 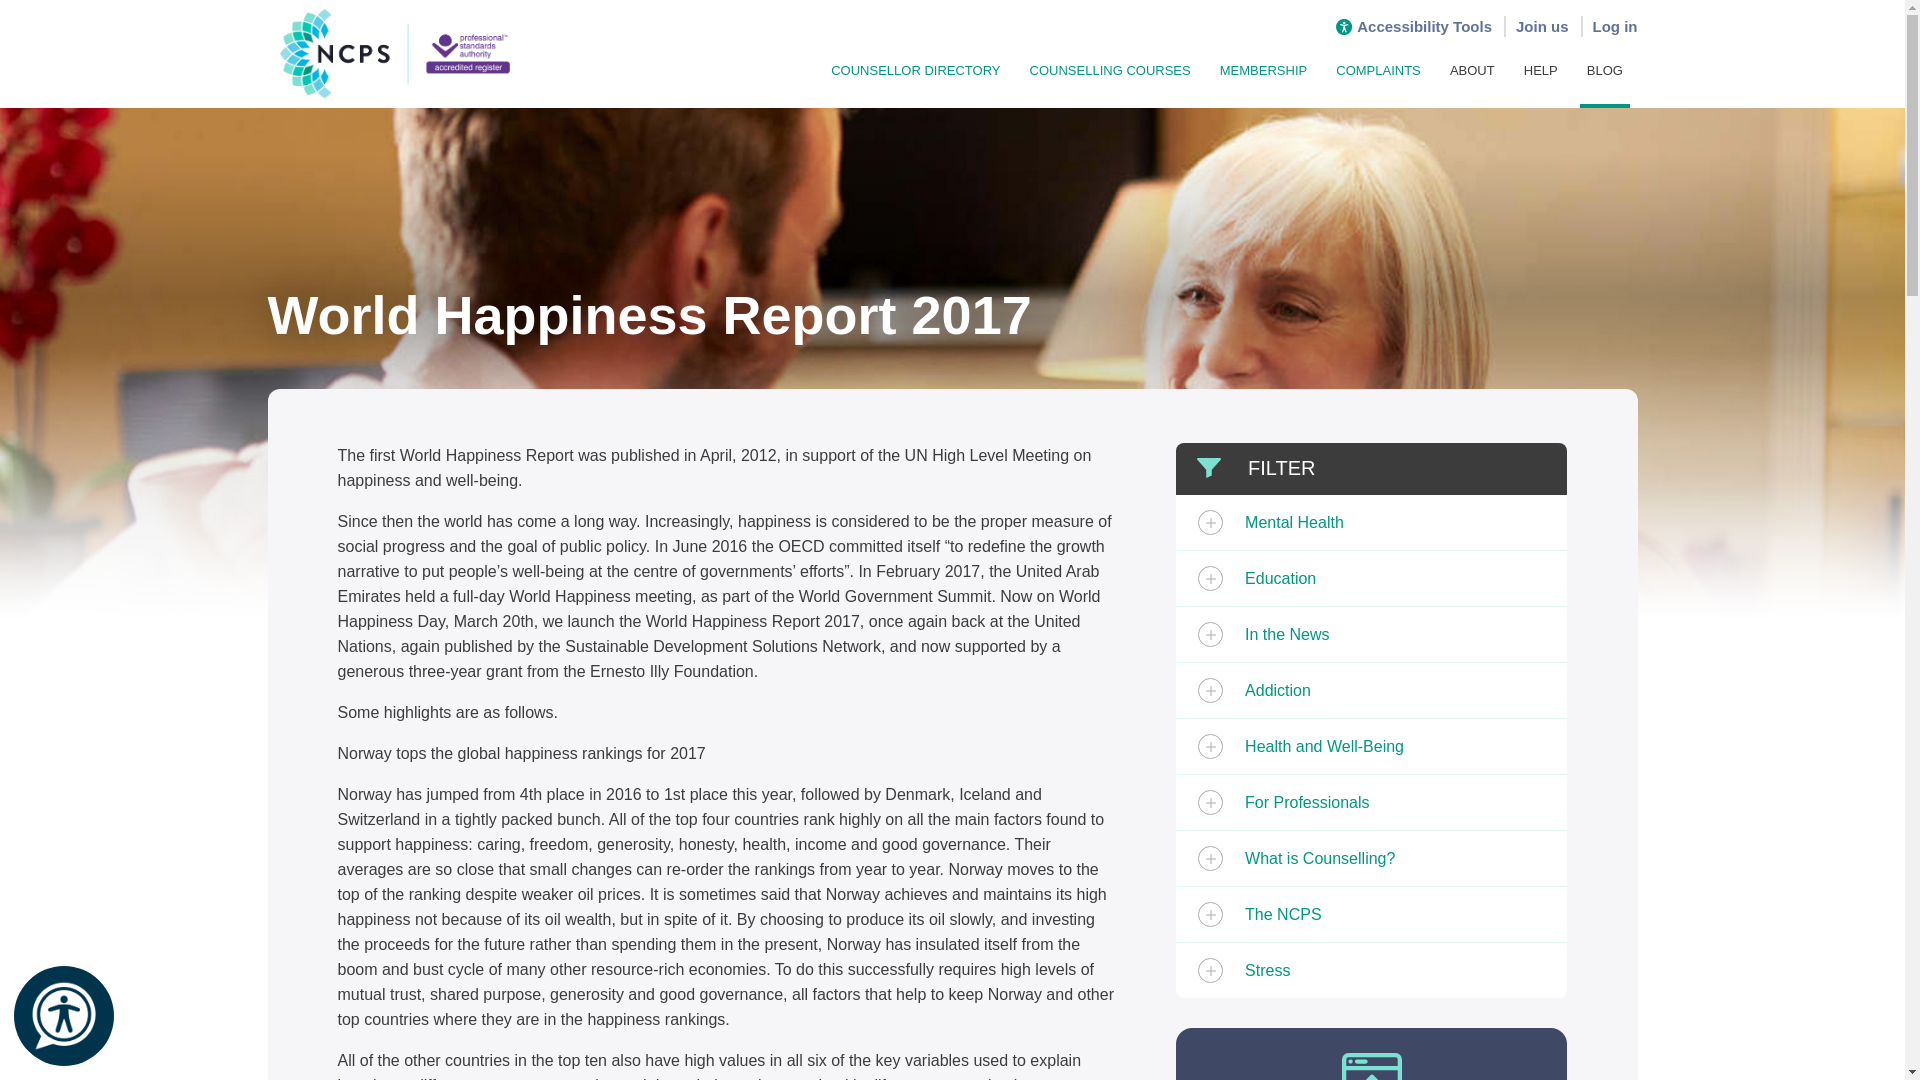 What do you see at coordinates (1614, 26) in the screenshot?
I see `Log in` at bounding box center [1614, 26].